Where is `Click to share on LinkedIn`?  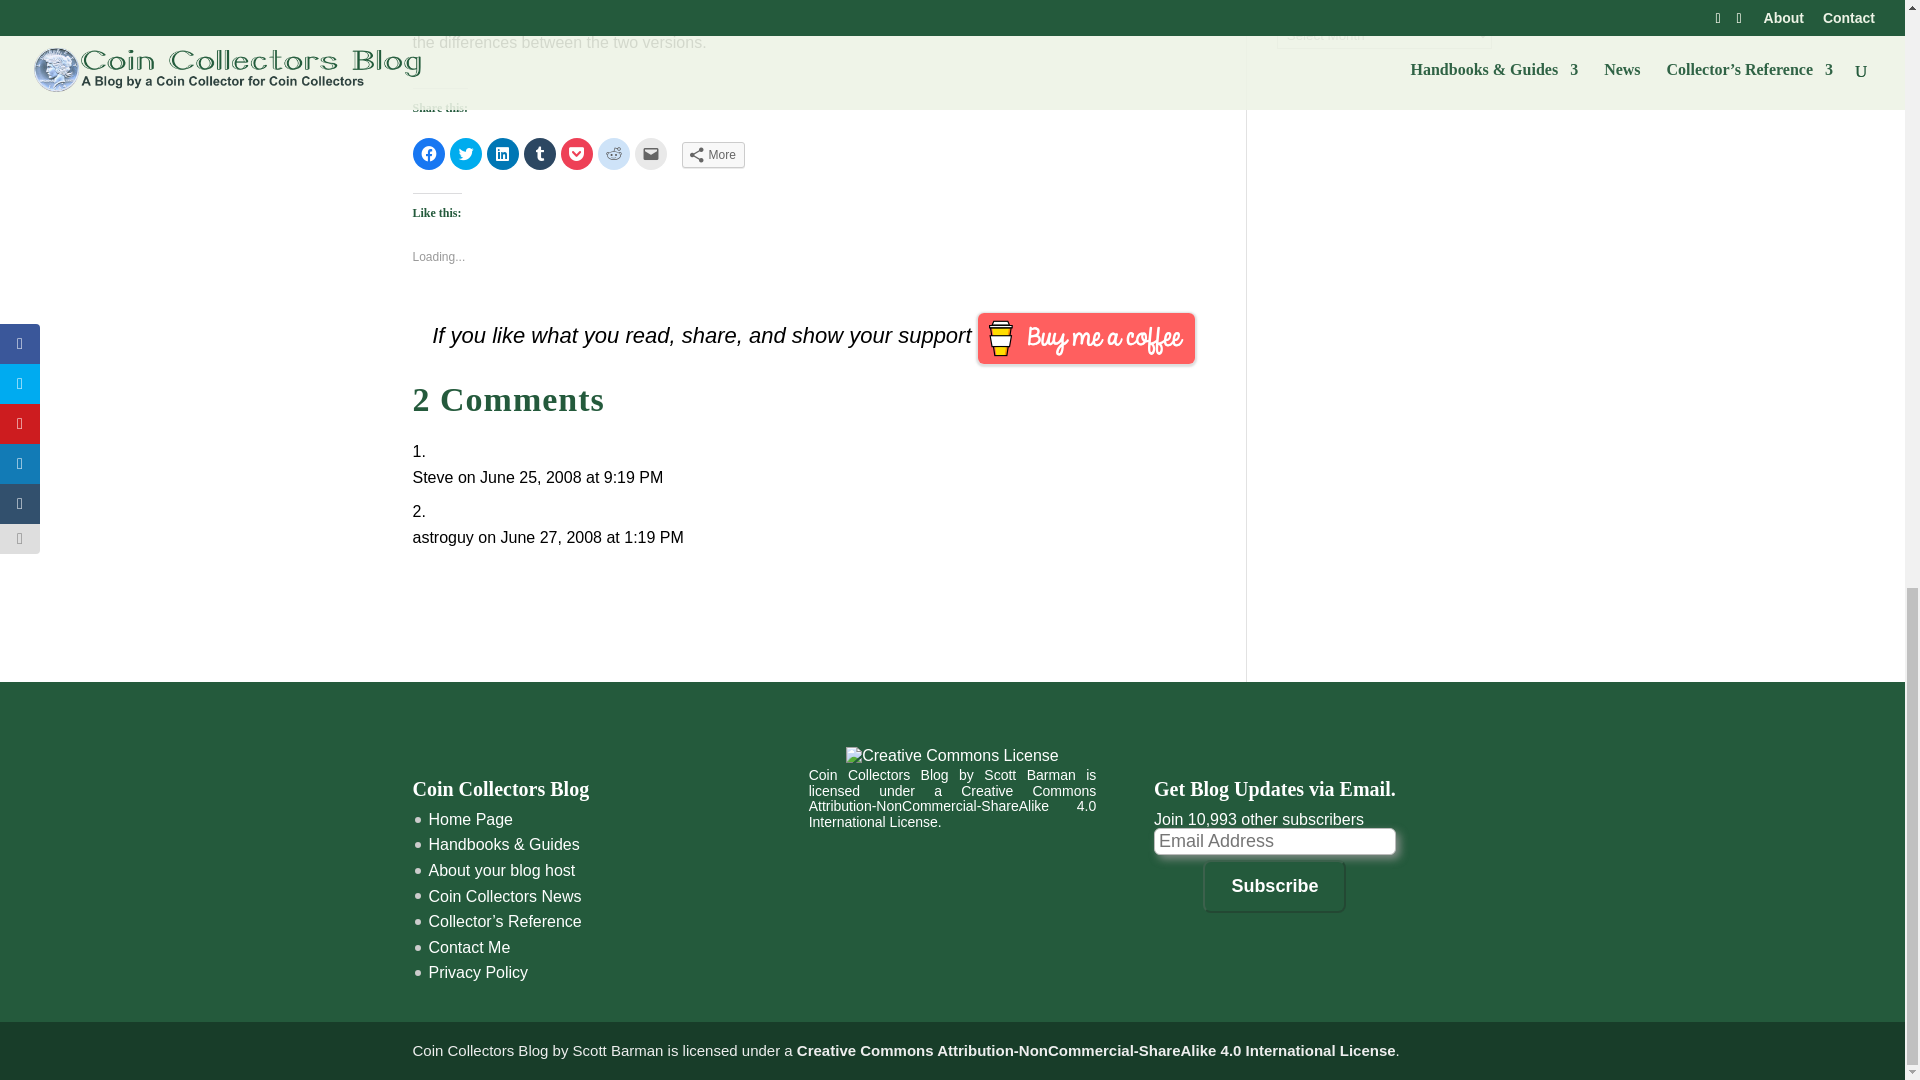
Click to share on LinkedIn is located at coordinates (502, 154).